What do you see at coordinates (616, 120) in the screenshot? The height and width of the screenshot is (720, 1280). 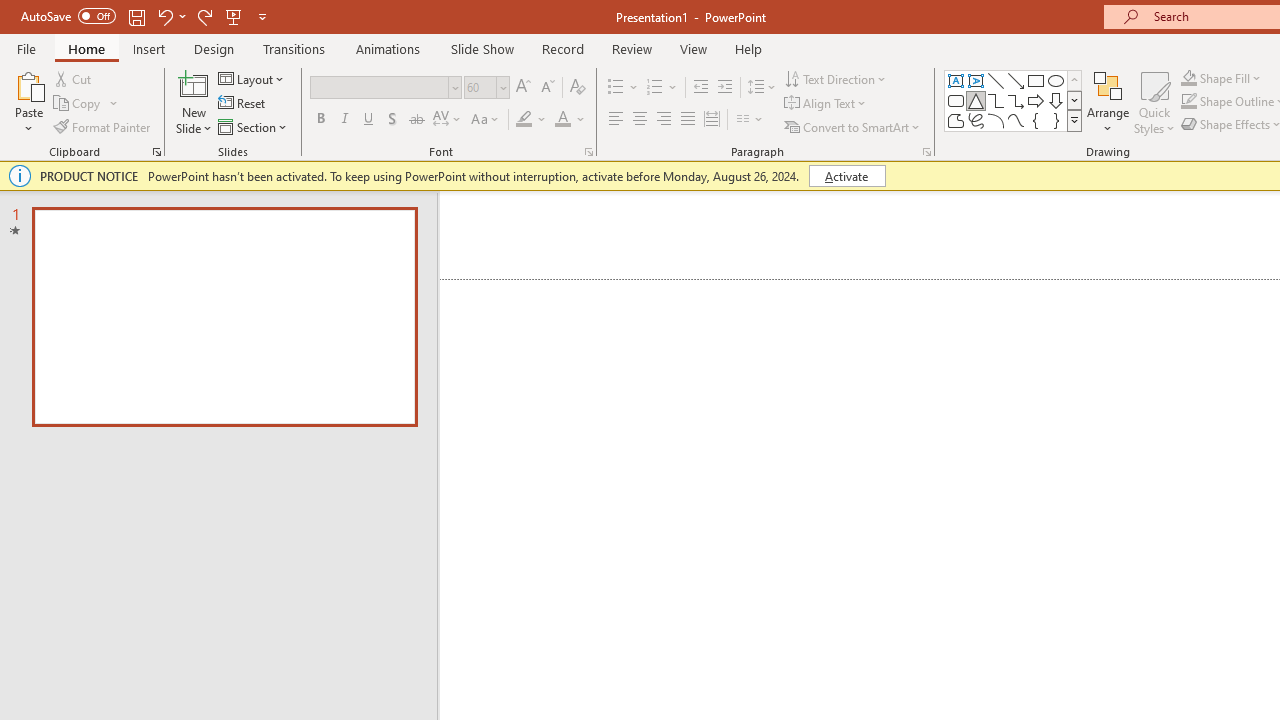 I see `Align Left` at bounding box center [616, 120].